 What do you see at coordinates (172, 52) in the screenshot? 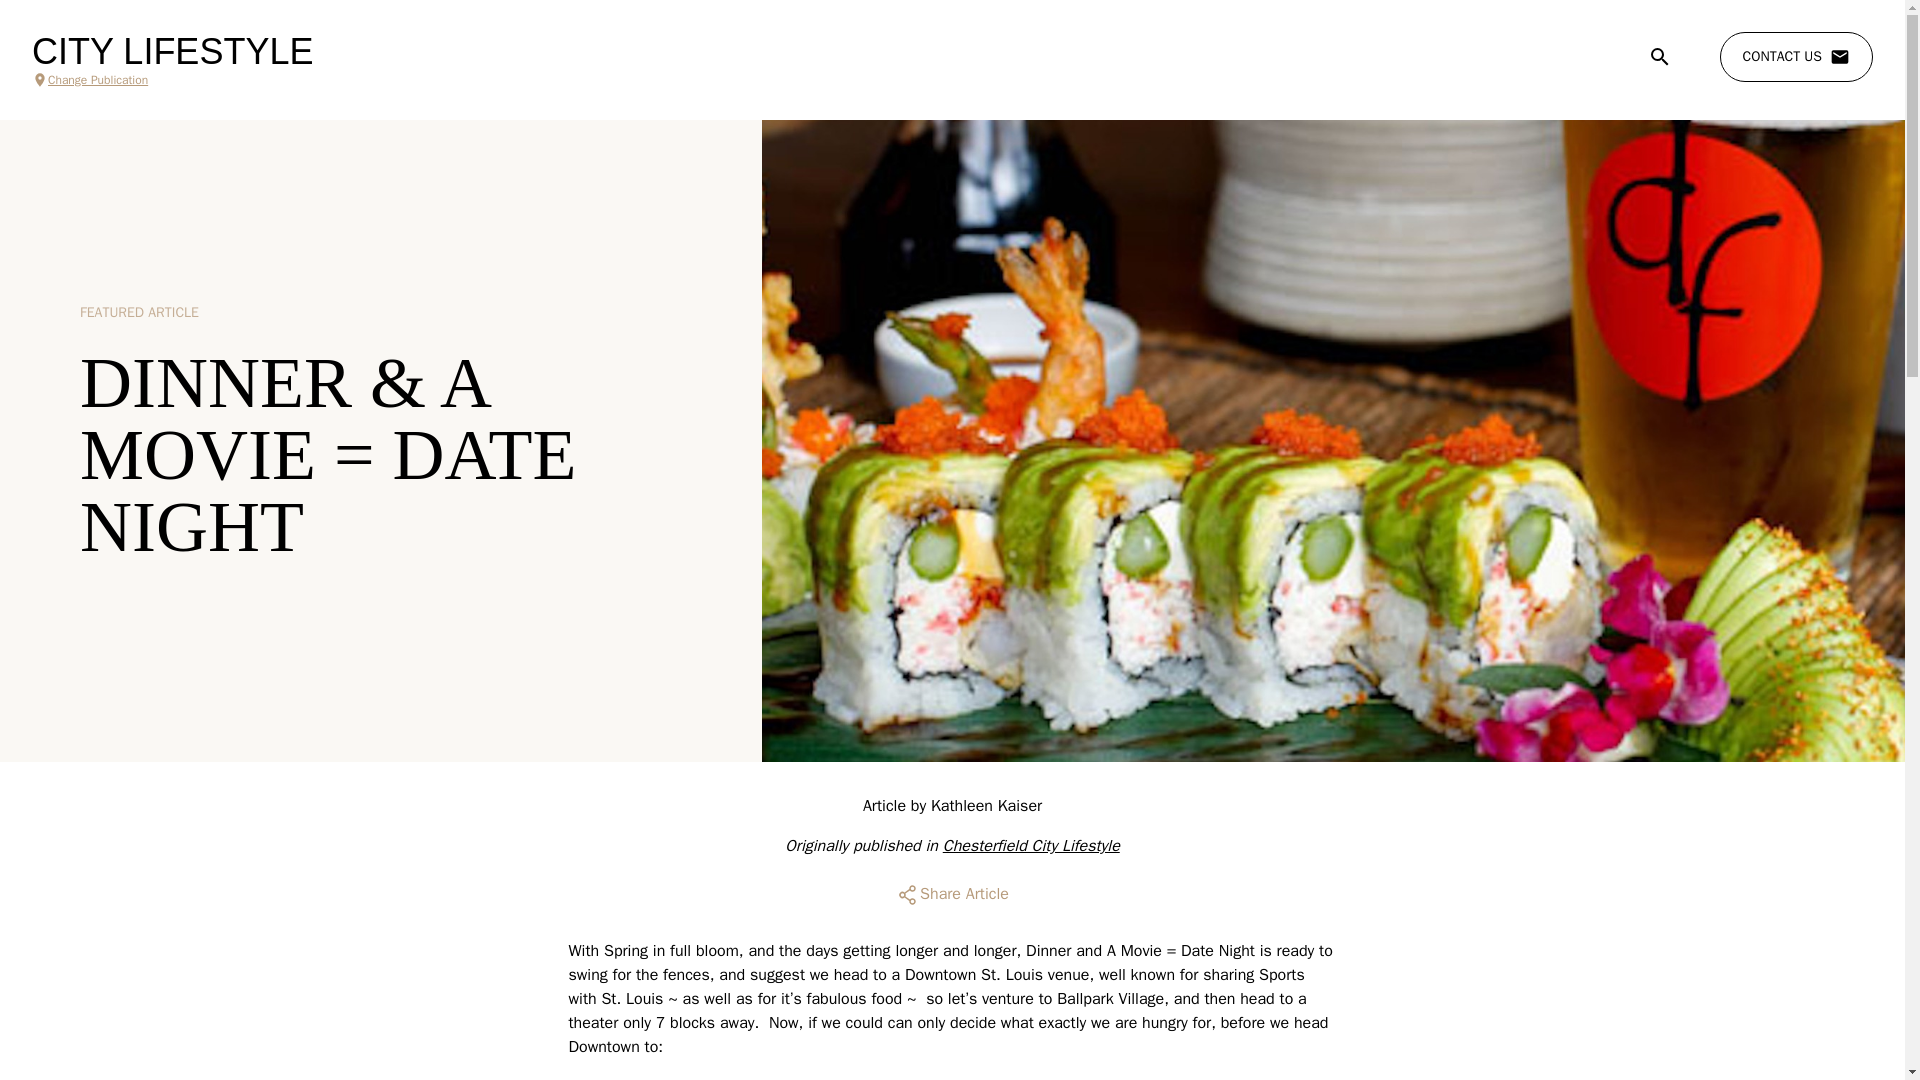
I see `CITY LIFESTYLE` at bounding box center [172, 52].